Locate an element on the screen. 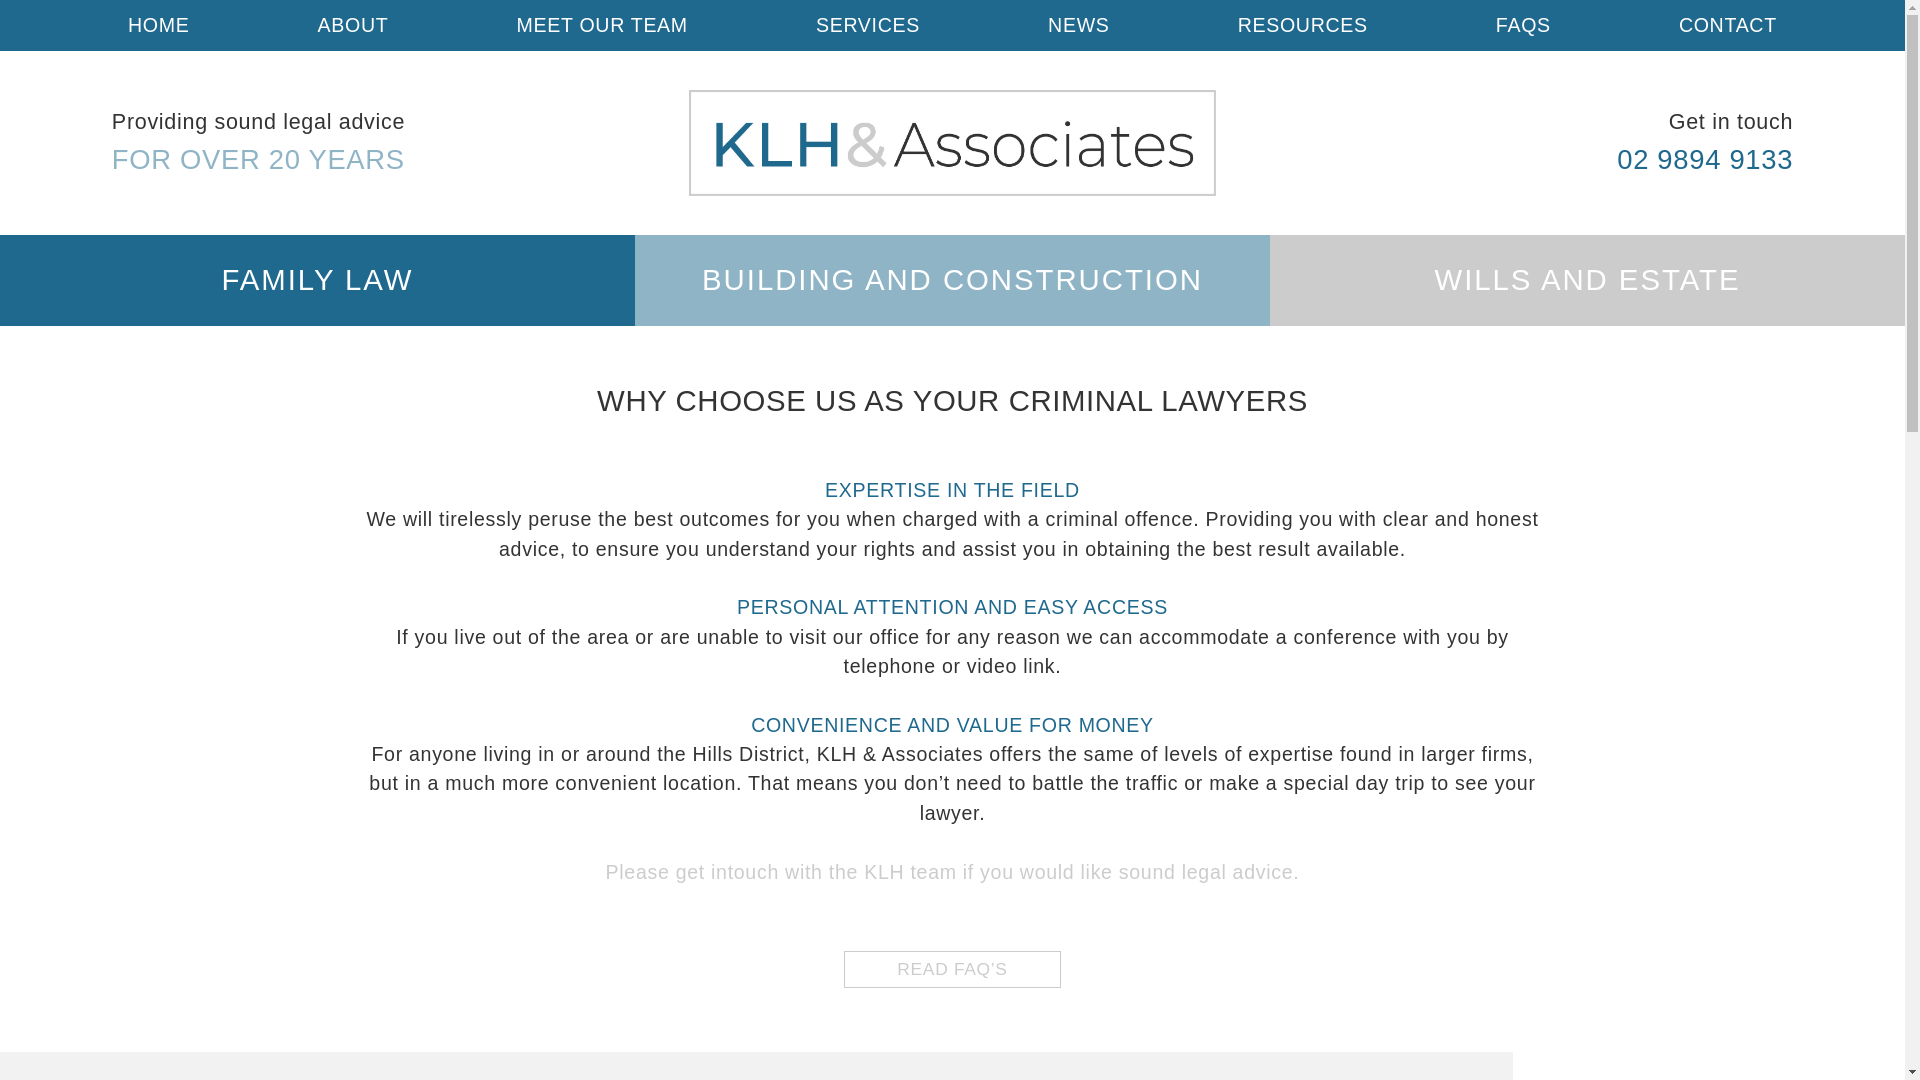  02 9894 9133 is located at coordinates (1704, 158).